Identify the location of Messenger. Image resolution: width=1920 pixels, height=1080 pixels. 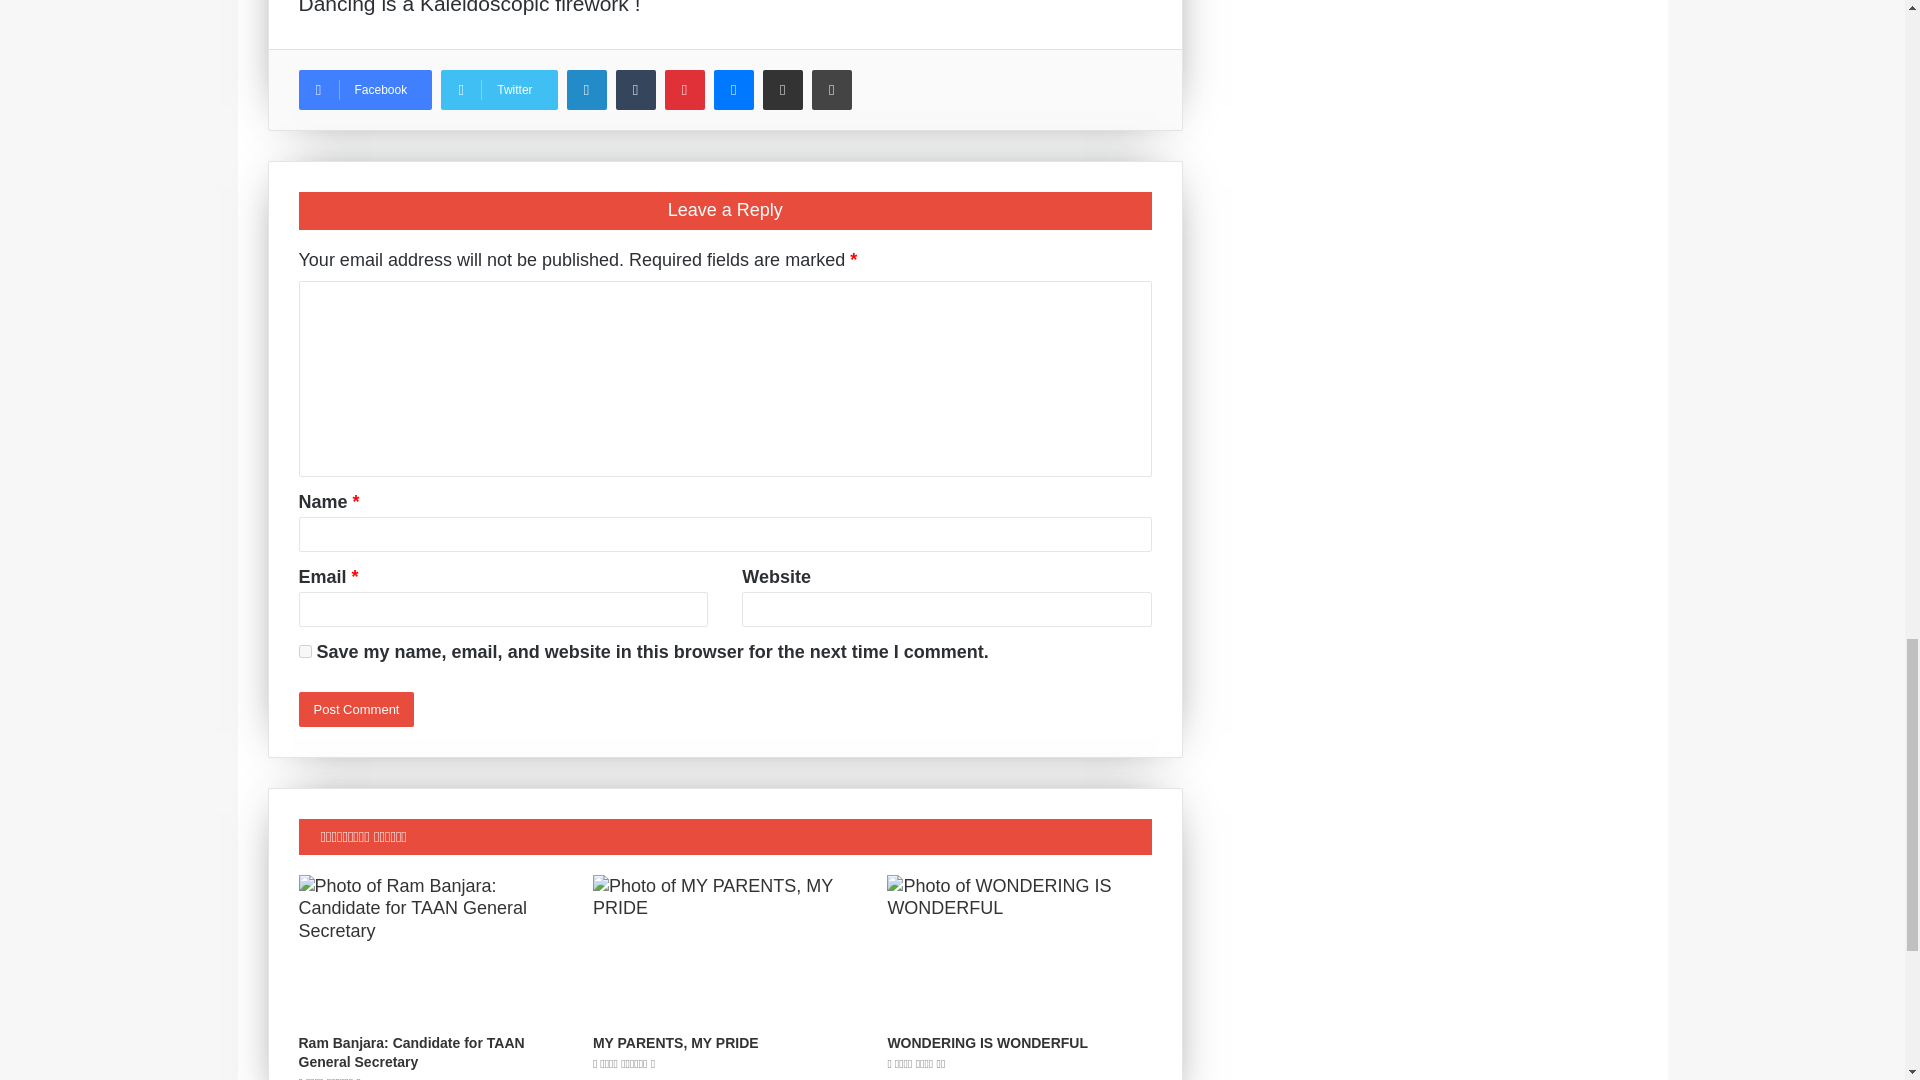
(734, 90).